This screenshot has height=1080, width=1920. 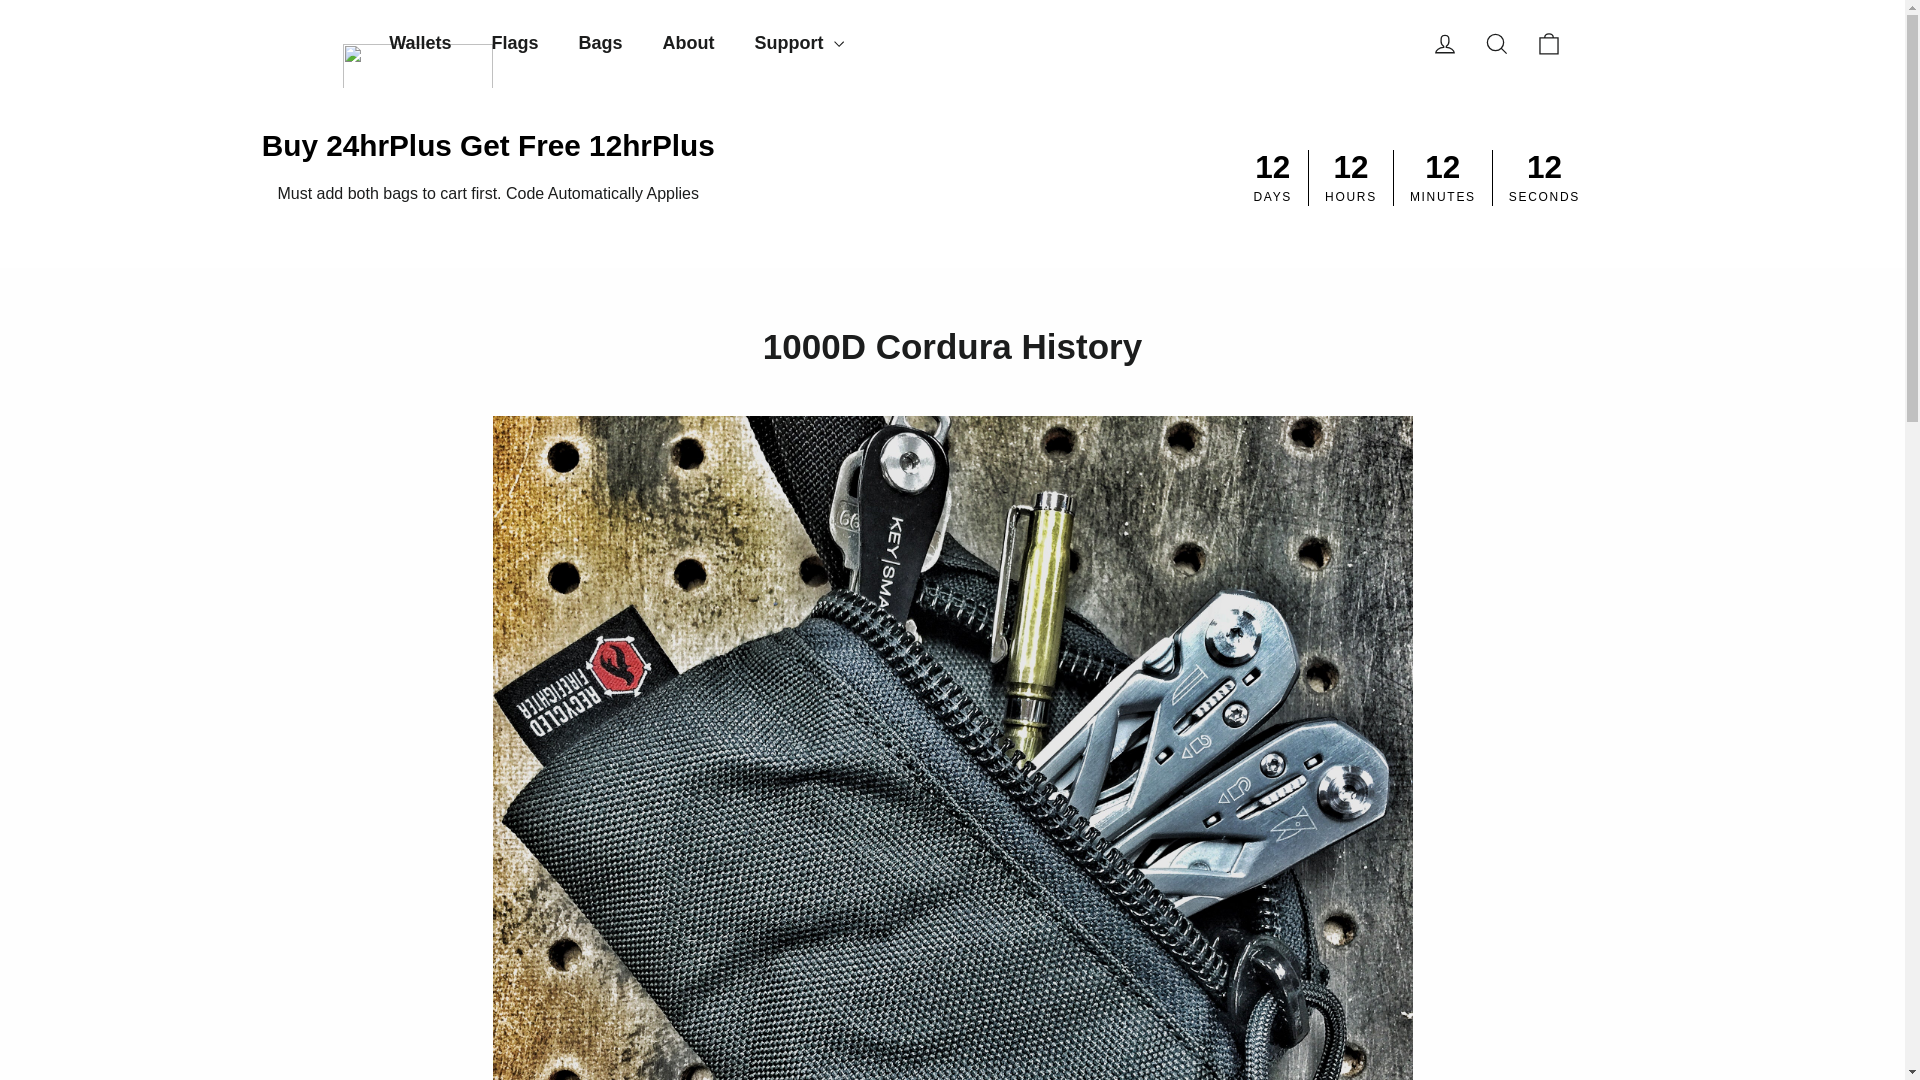 What do you see at coordinates (1548, 44) in the screenshot?
I see `icon-bag-minimal` at bounding box center [1548, 44].